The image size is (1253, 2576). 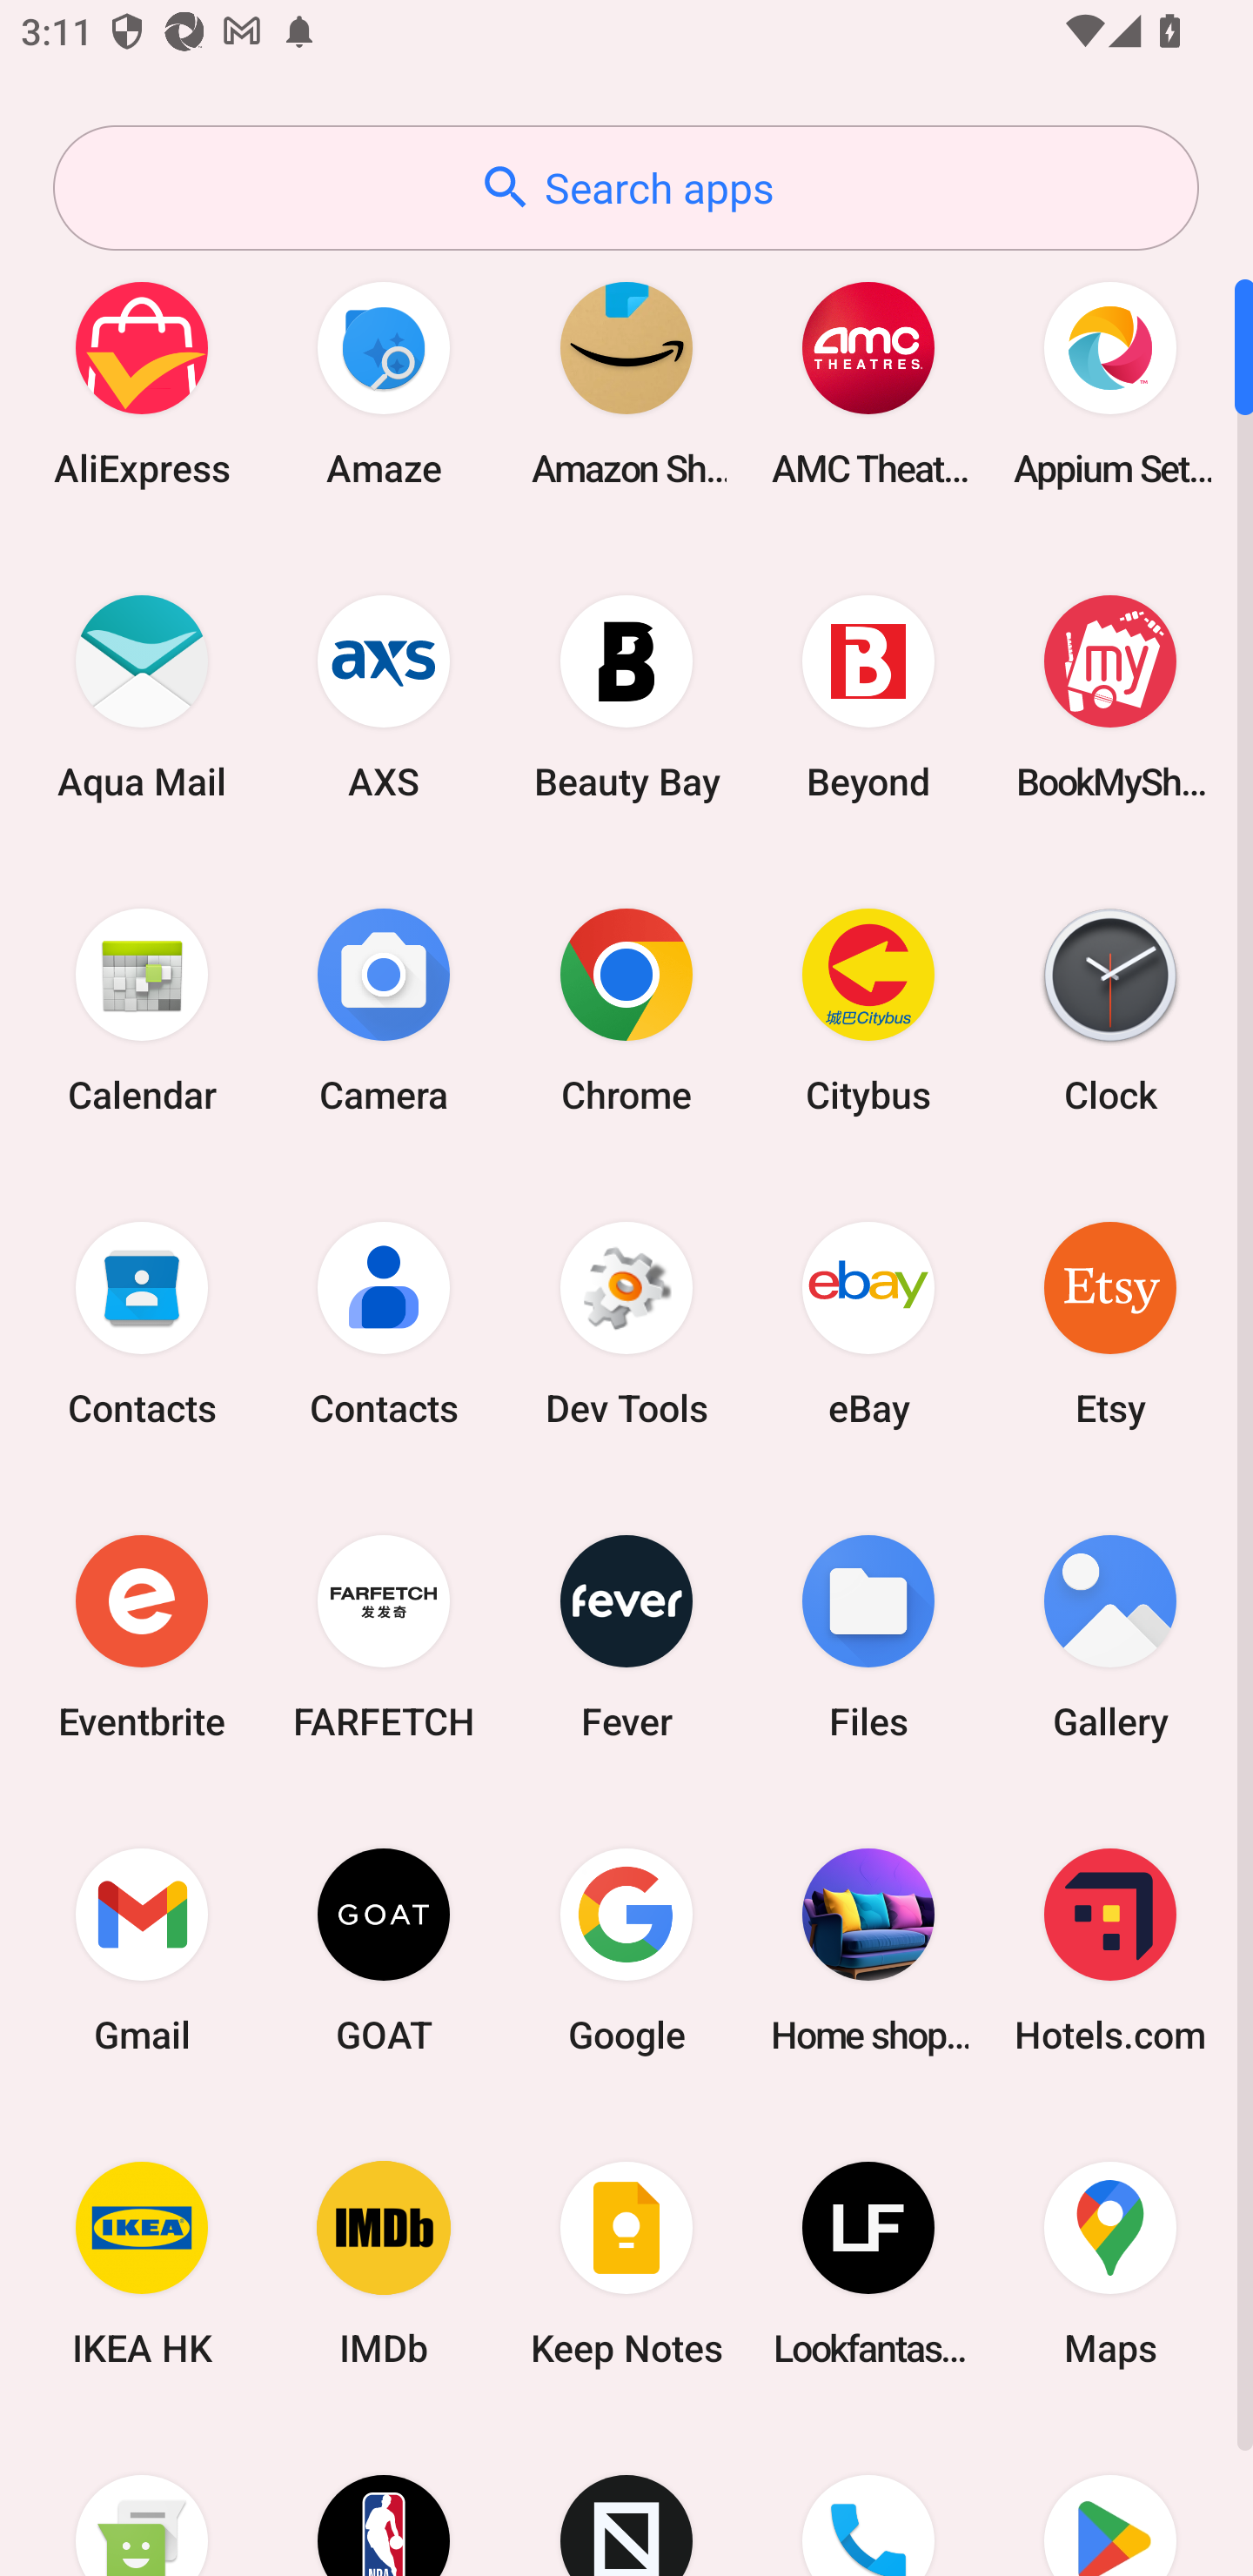 I want to click on Citybus, so click(x=868, y=1010).